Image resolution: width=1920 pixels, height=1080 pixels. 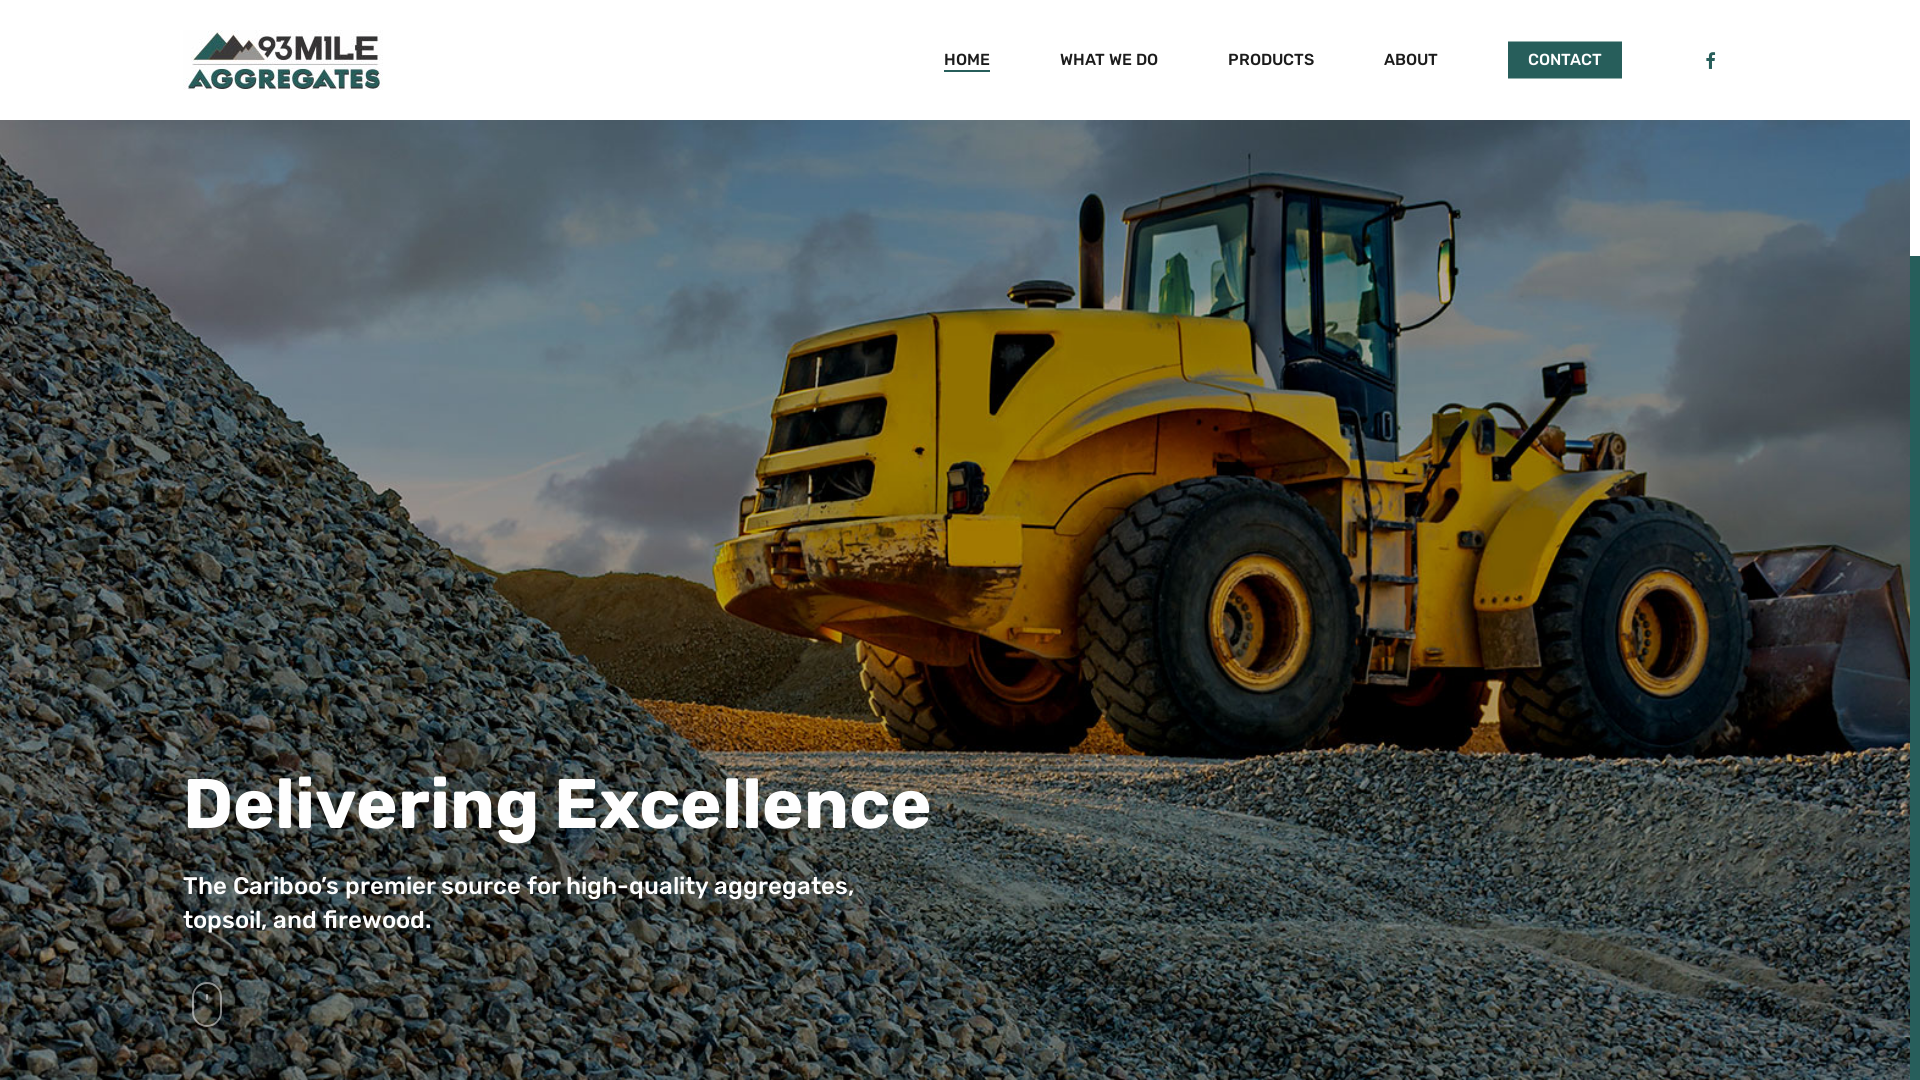 I want to click on Navigate to the next section, so click(x=208, y=1013).